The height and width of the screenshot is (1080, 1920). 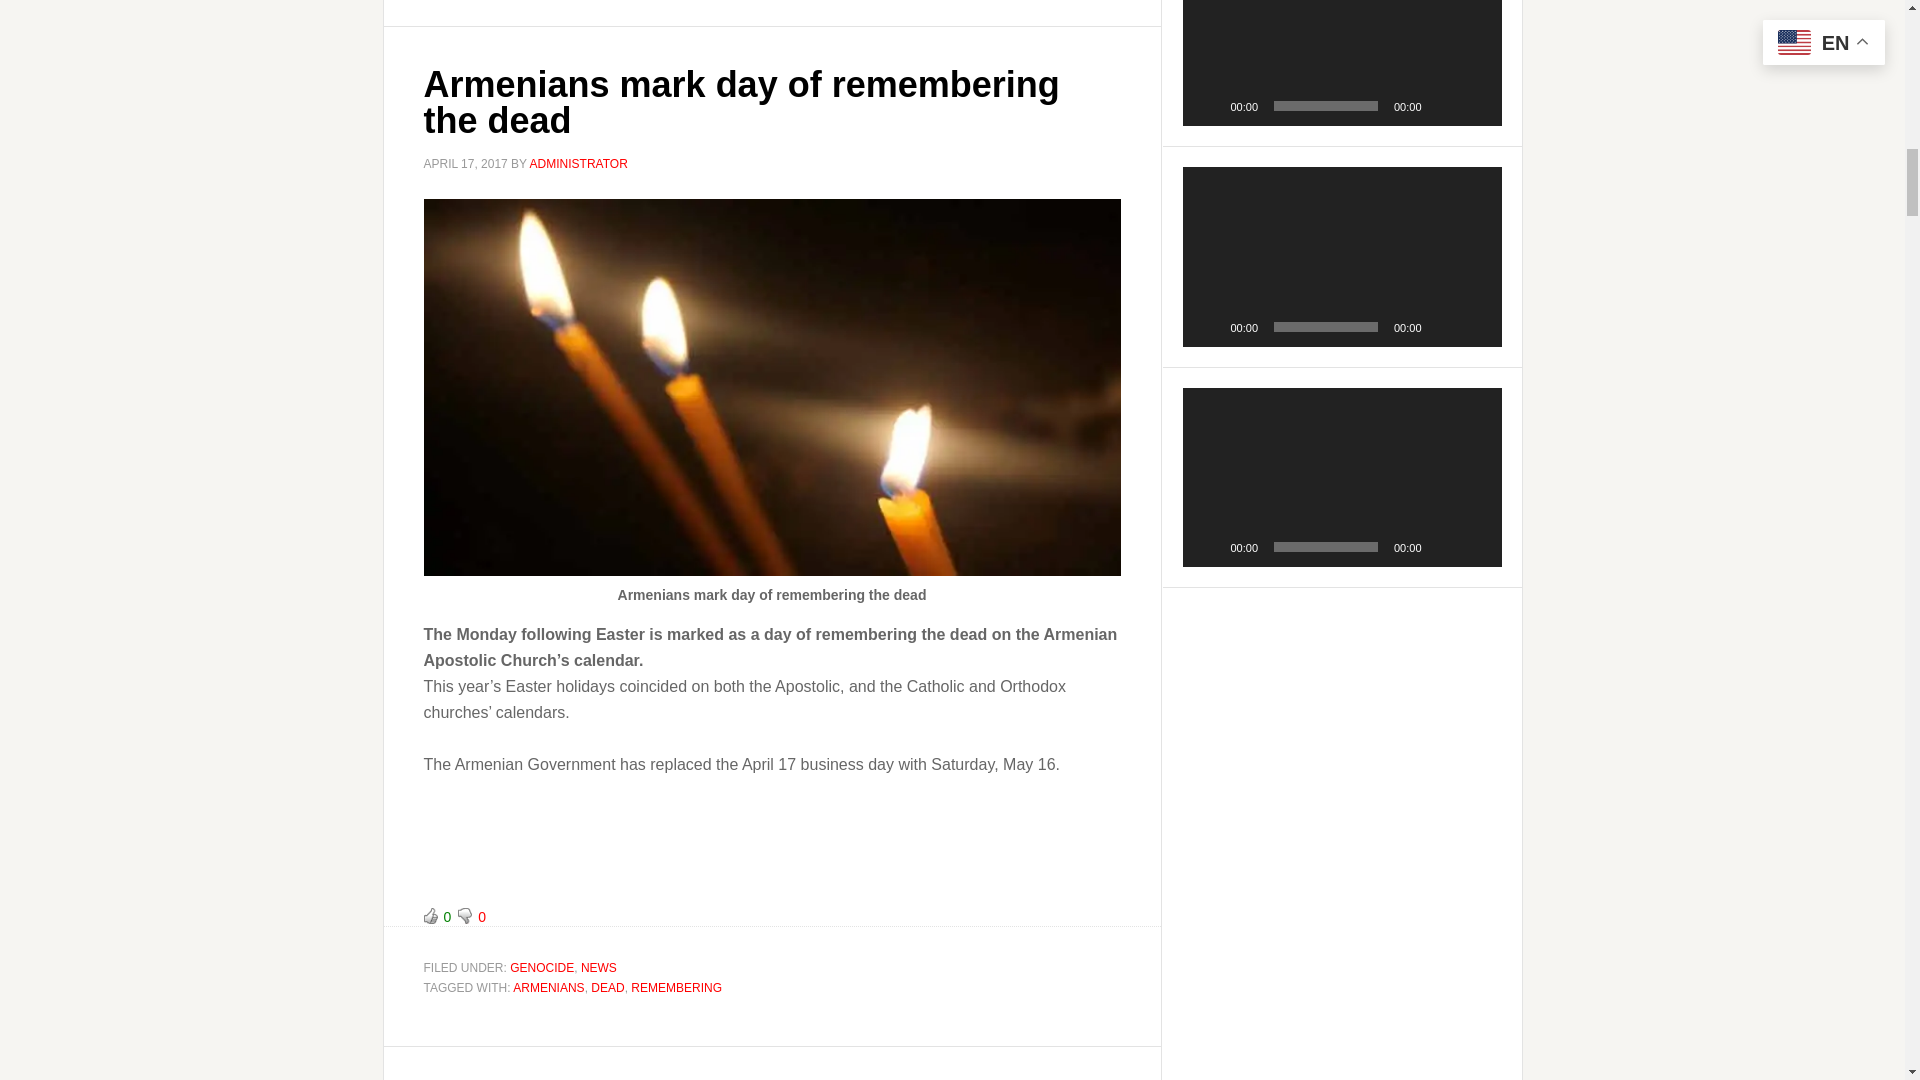 What do you see at coordinates (542, 968) in the screenshot?
I see `GENOCIDE` at bounding box center [542, 968].